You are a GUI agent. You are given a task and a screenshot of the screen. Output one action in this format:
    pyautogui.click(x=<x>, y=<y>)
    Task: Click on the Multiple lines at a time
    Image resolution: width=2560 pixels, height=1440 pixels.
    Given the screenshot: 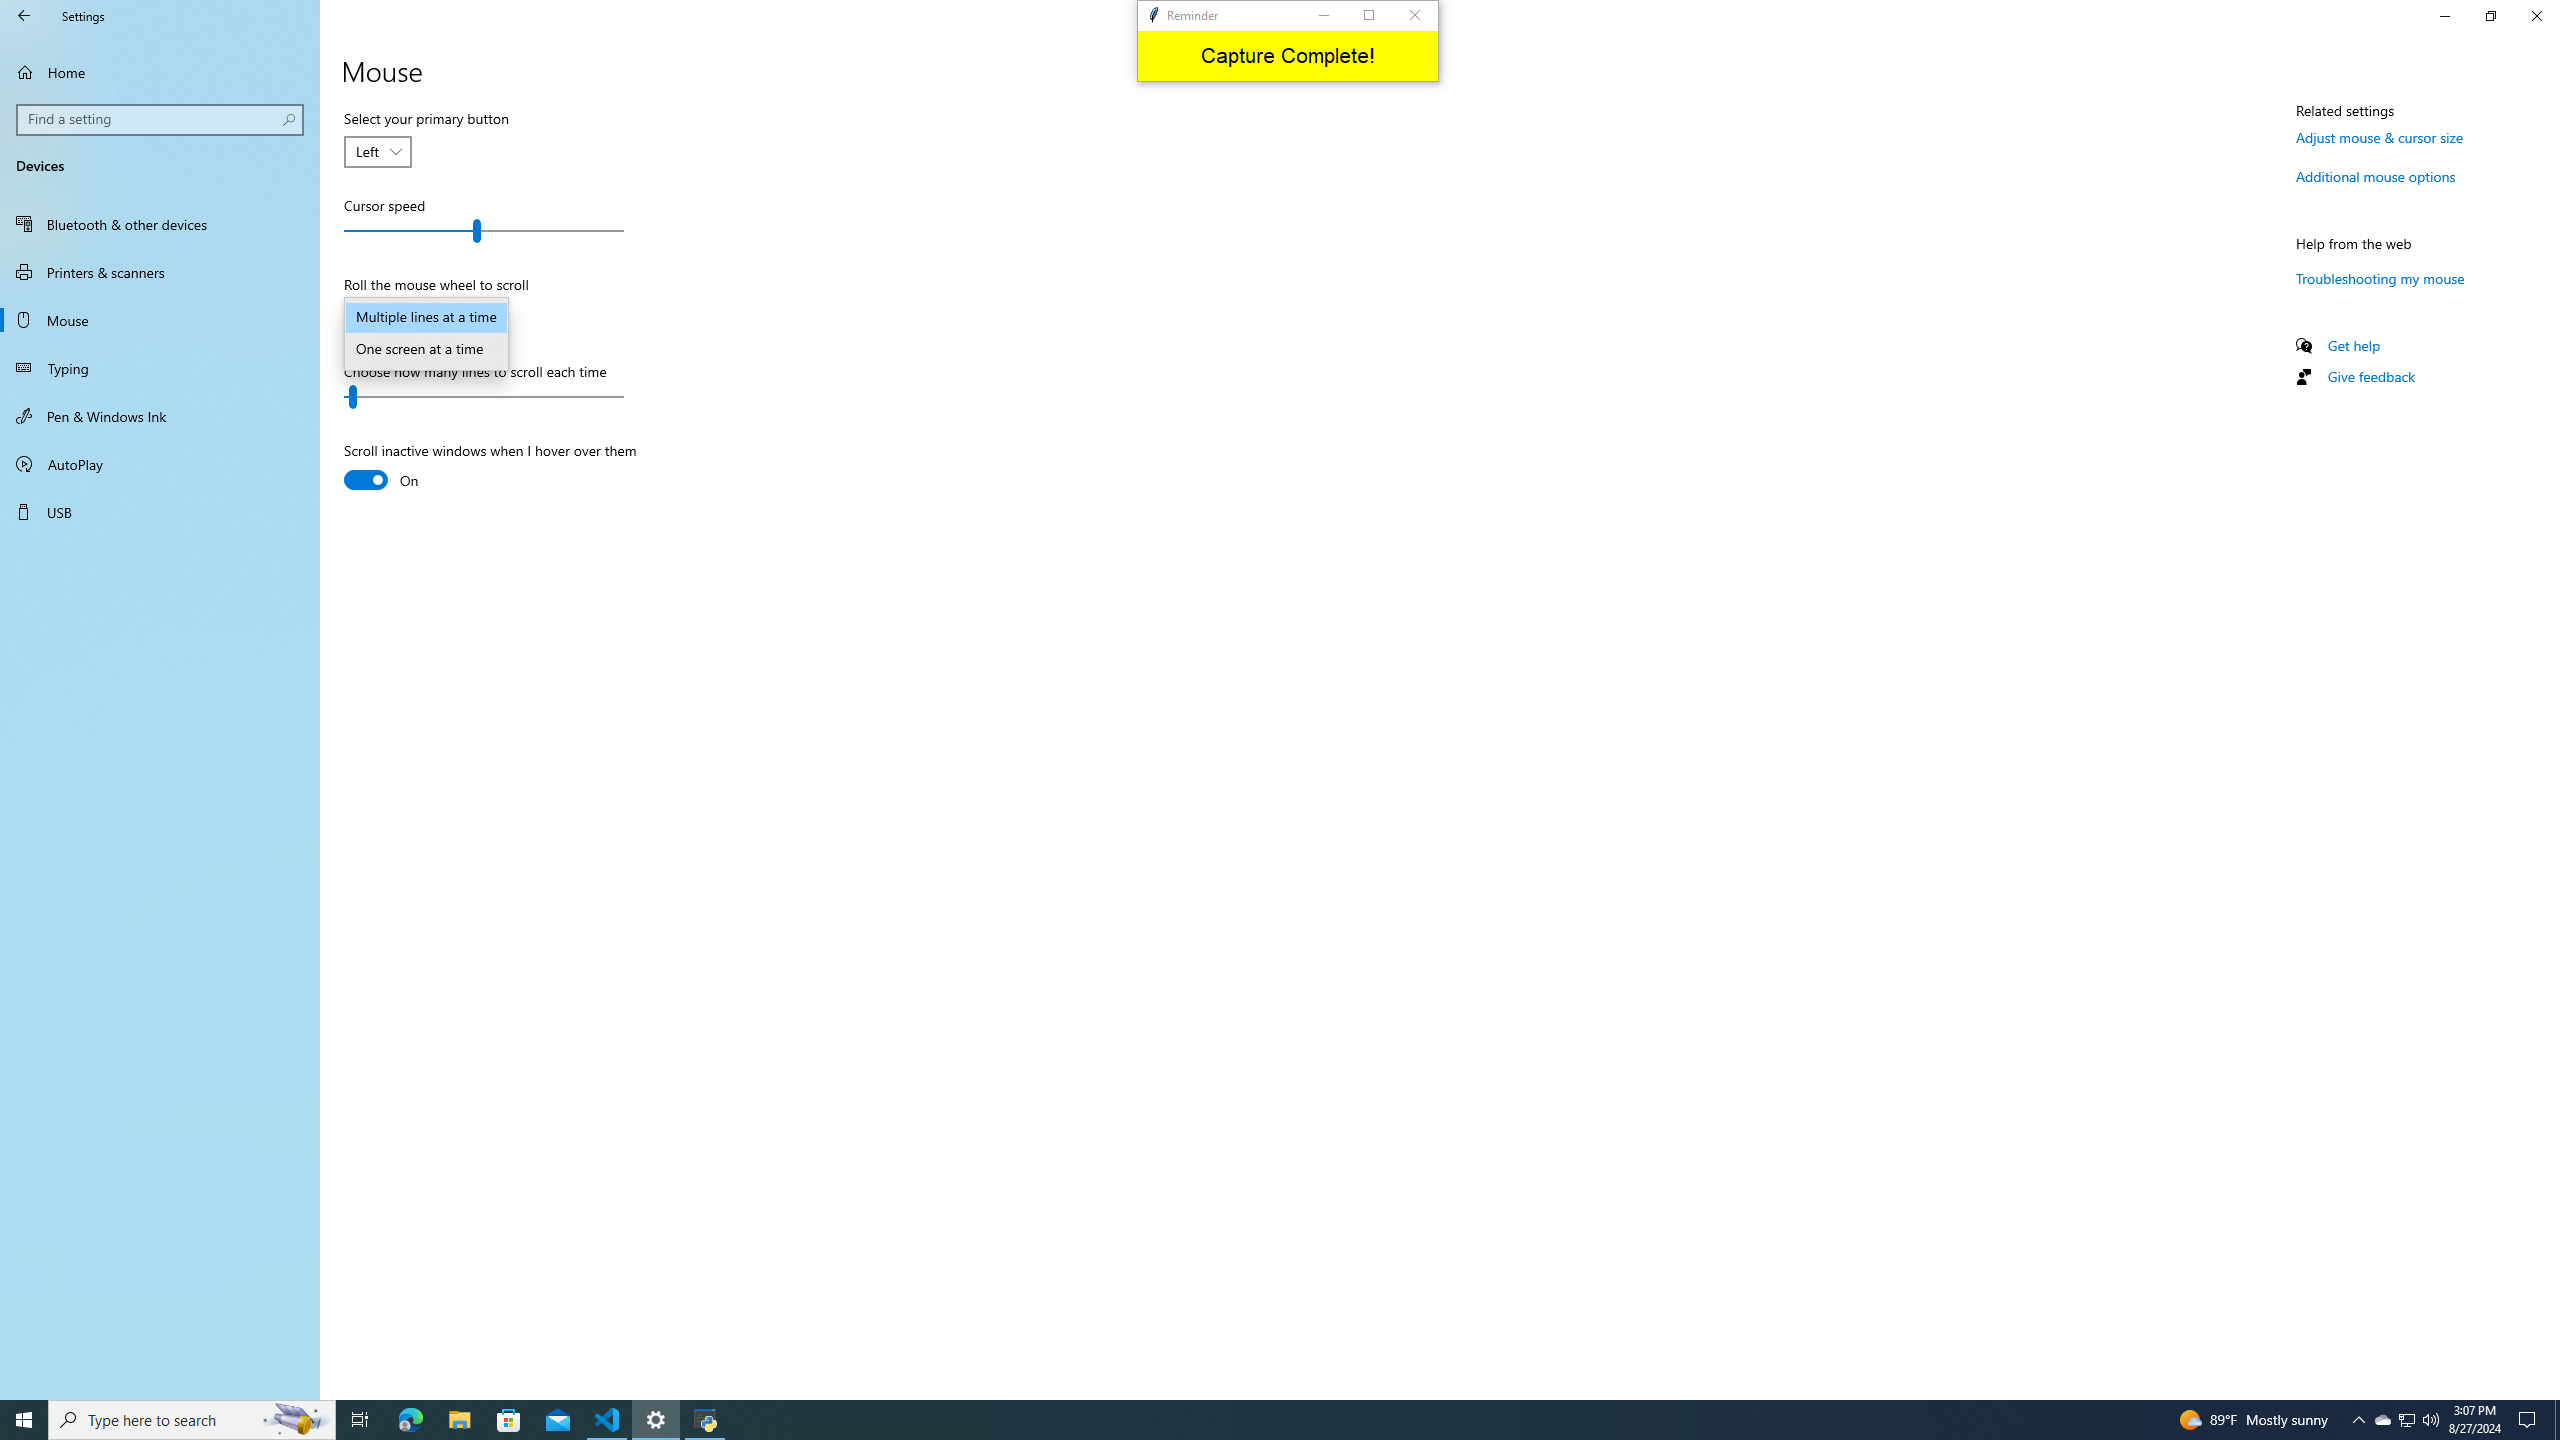 What is the action you would take?
    pyautogui.click(x=426, y=318)
    